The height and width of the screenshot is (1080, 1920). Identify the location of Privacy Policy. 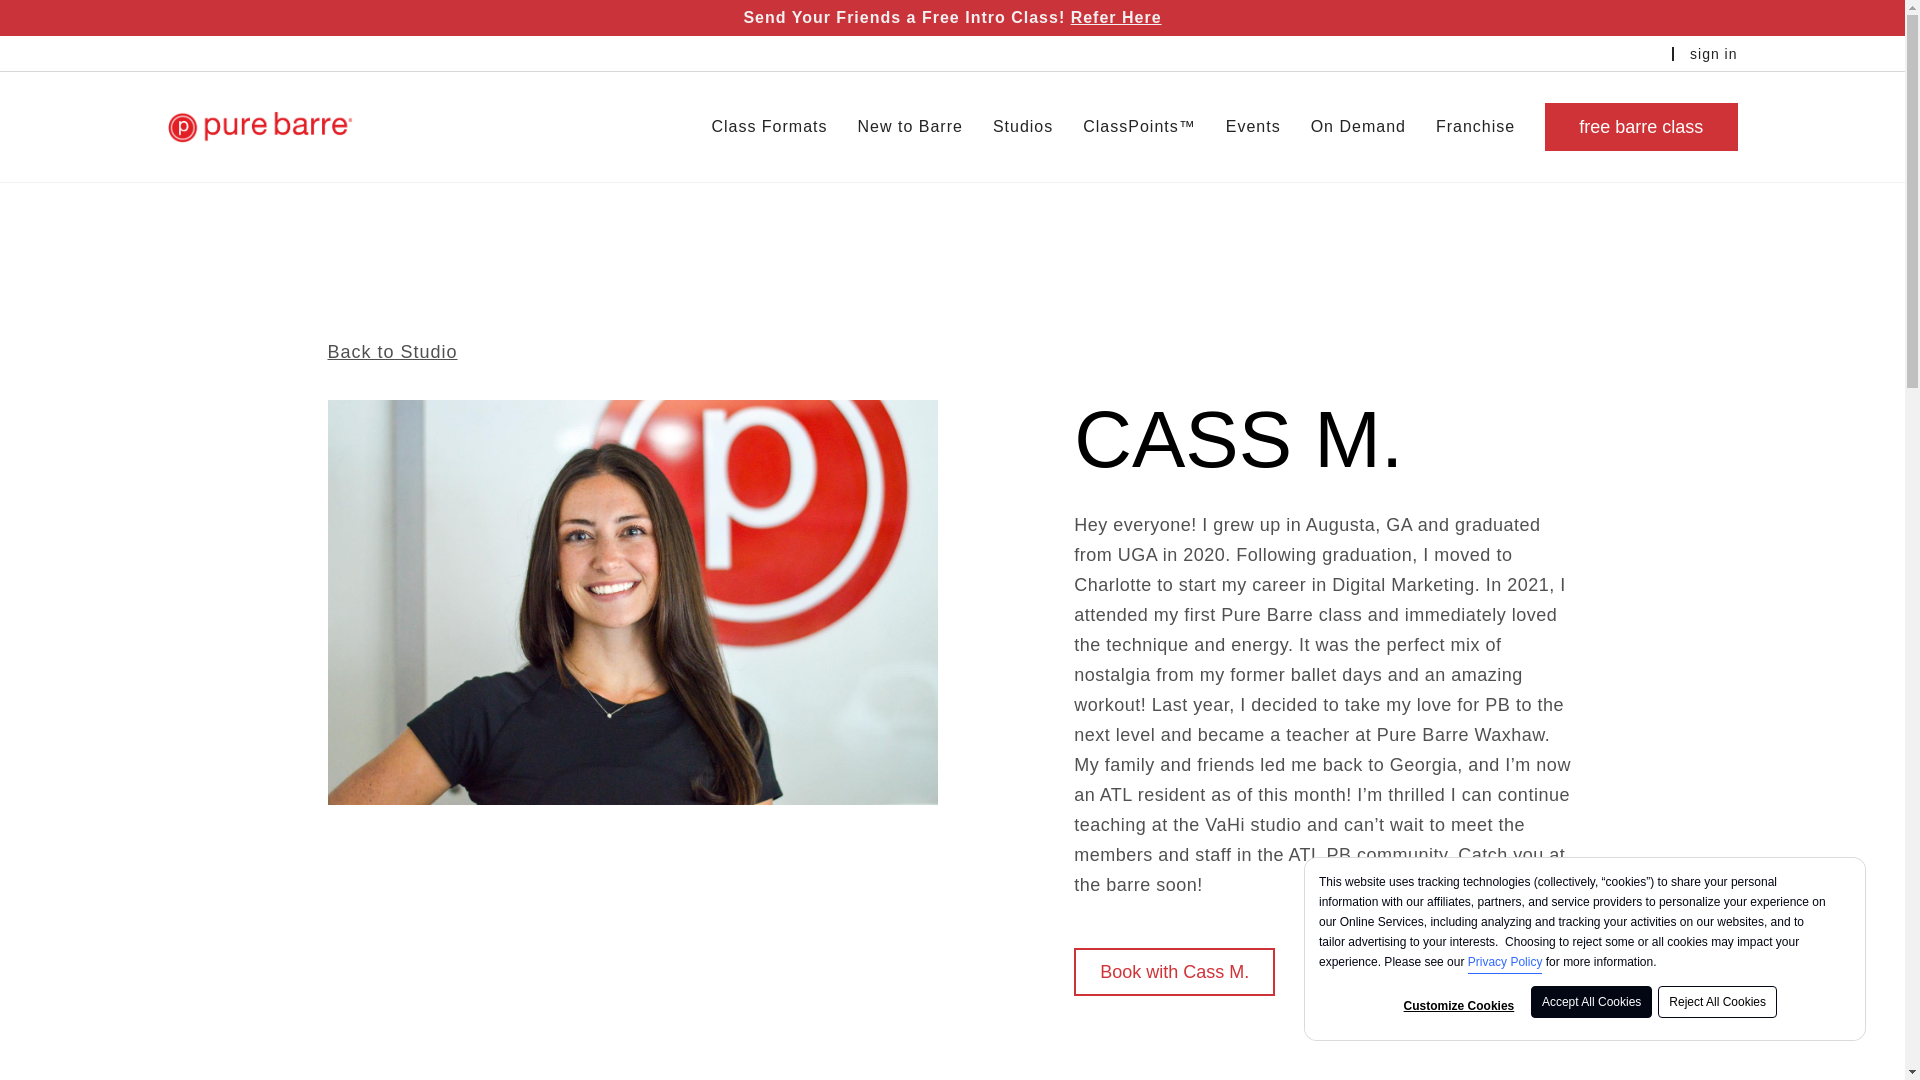
(1506, 962).